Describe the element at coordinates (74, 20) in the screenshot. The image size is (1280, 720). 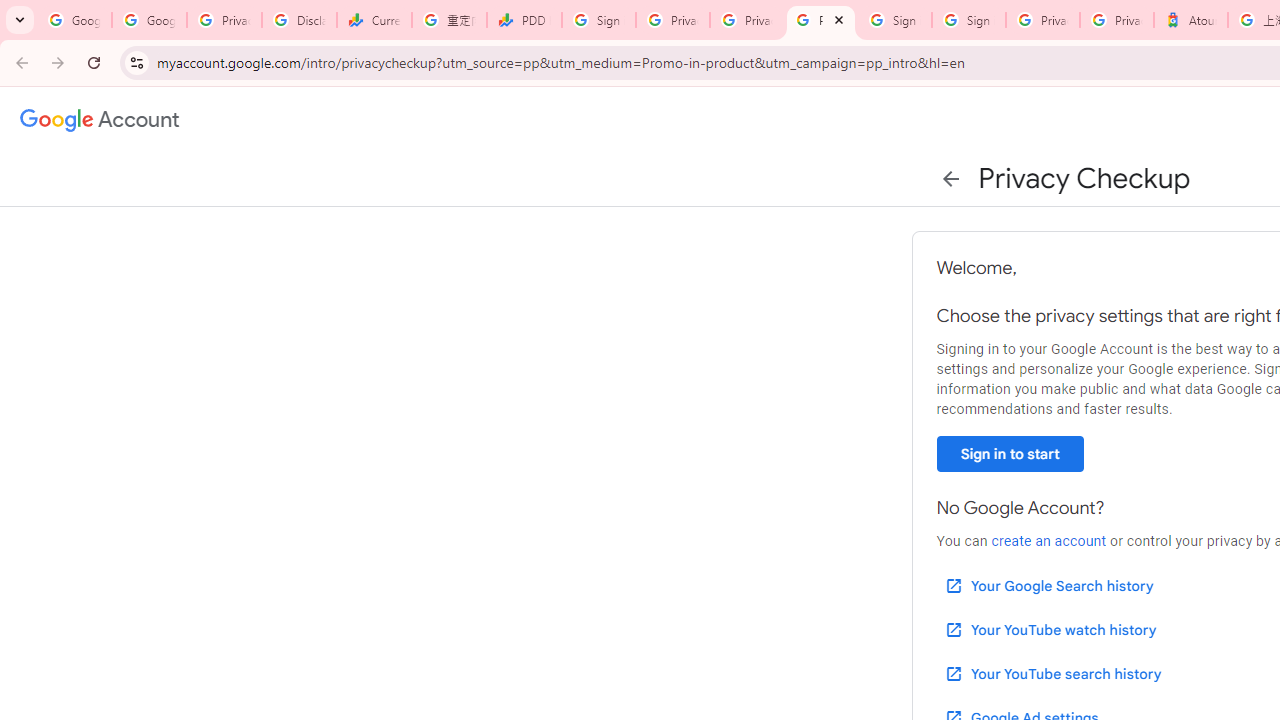
I see `Google Workspace Admin Community` at that location.